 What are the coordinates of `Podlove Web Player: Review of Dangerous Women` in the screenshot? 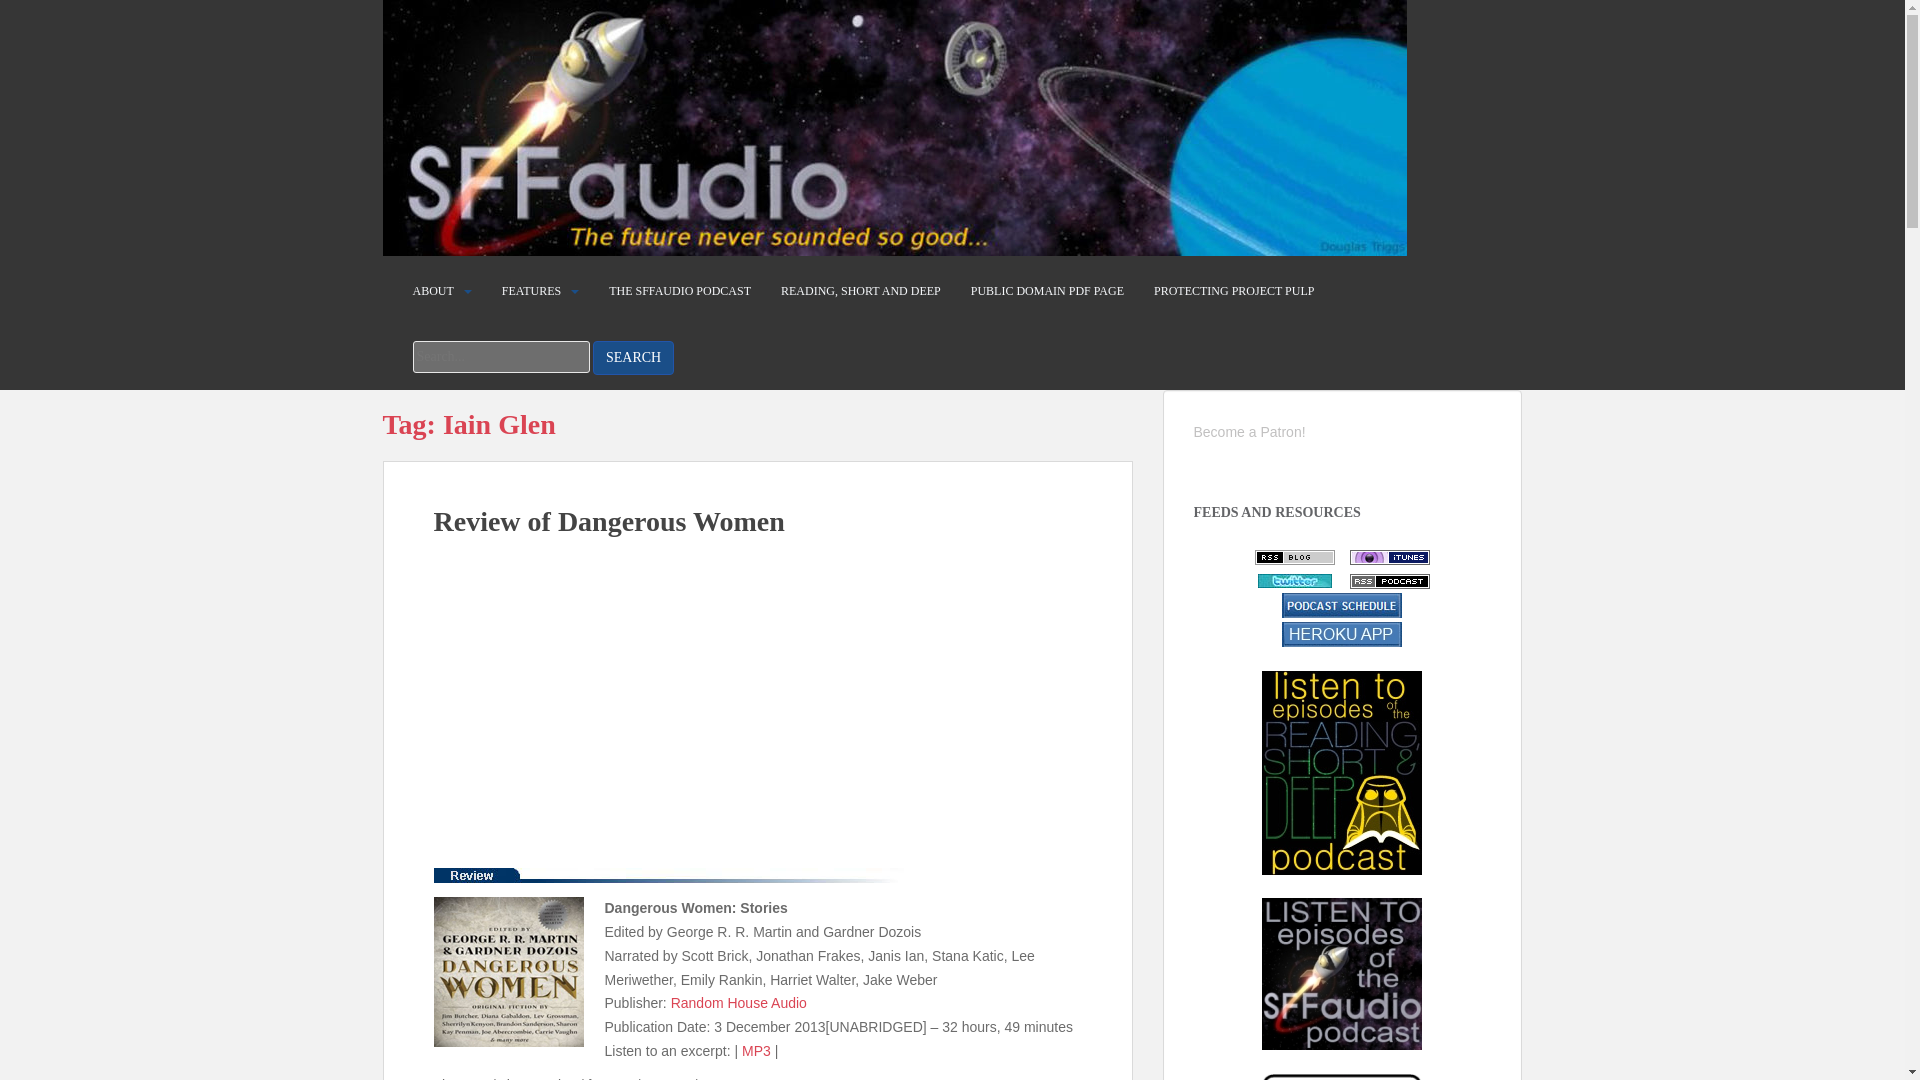 It's located at (758, 707).